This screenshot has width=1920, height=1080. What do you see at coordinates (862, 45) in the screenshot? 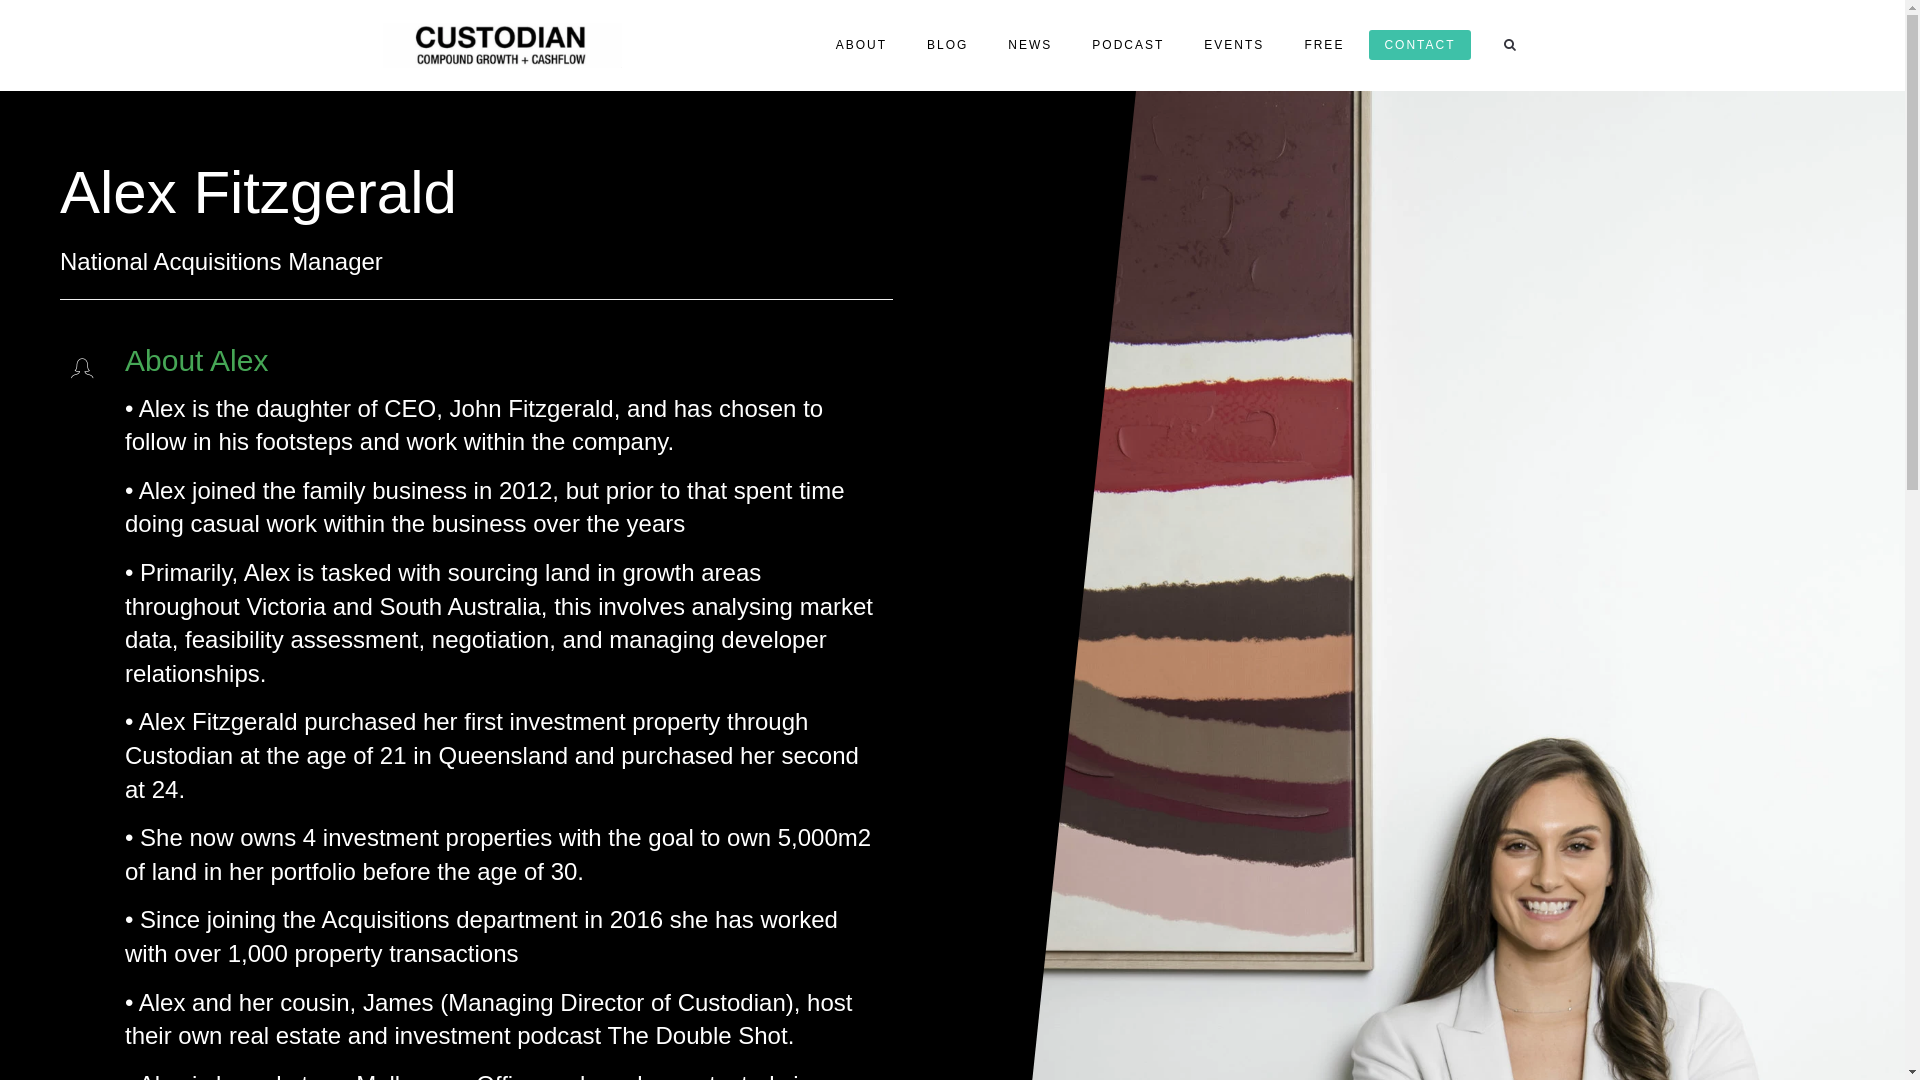
I see `ABOUT` at bounding box center [862, 45].